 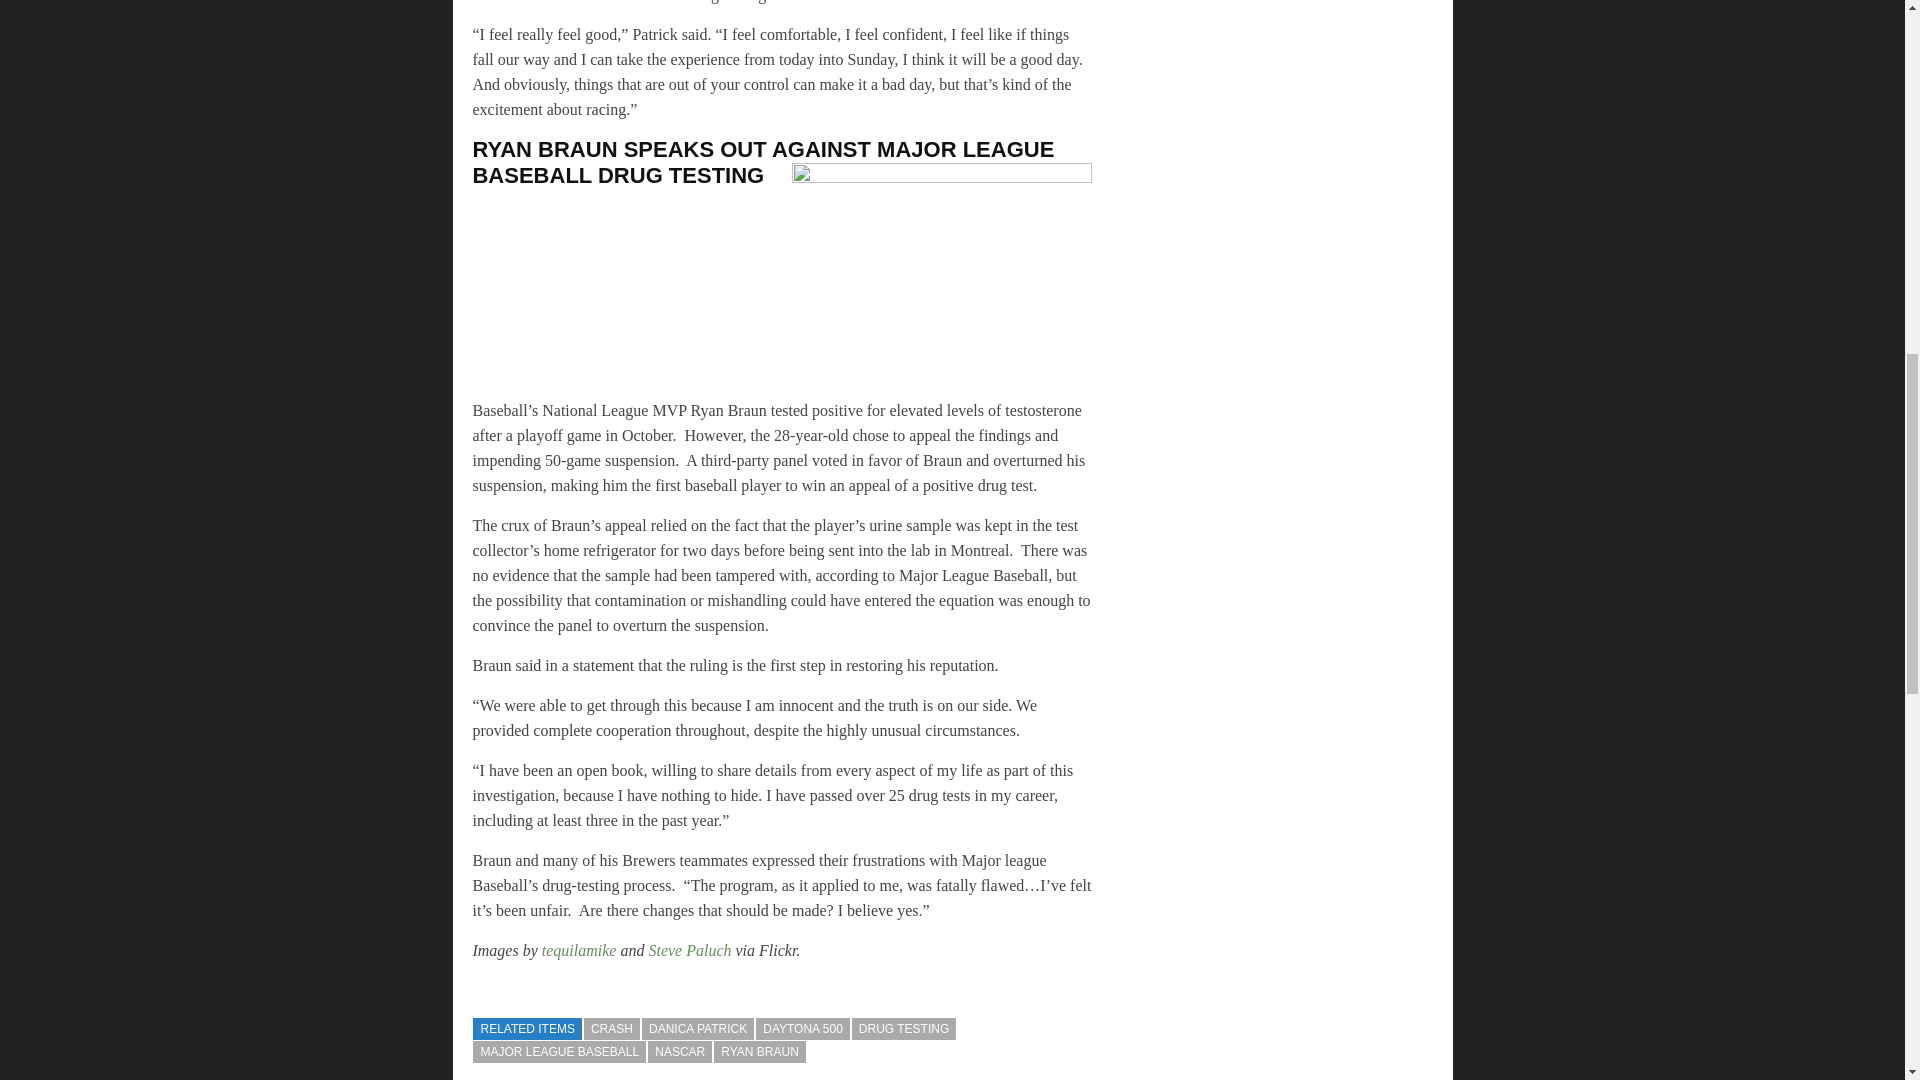 I want to click on CRASH, so click(x=611, y=1029).